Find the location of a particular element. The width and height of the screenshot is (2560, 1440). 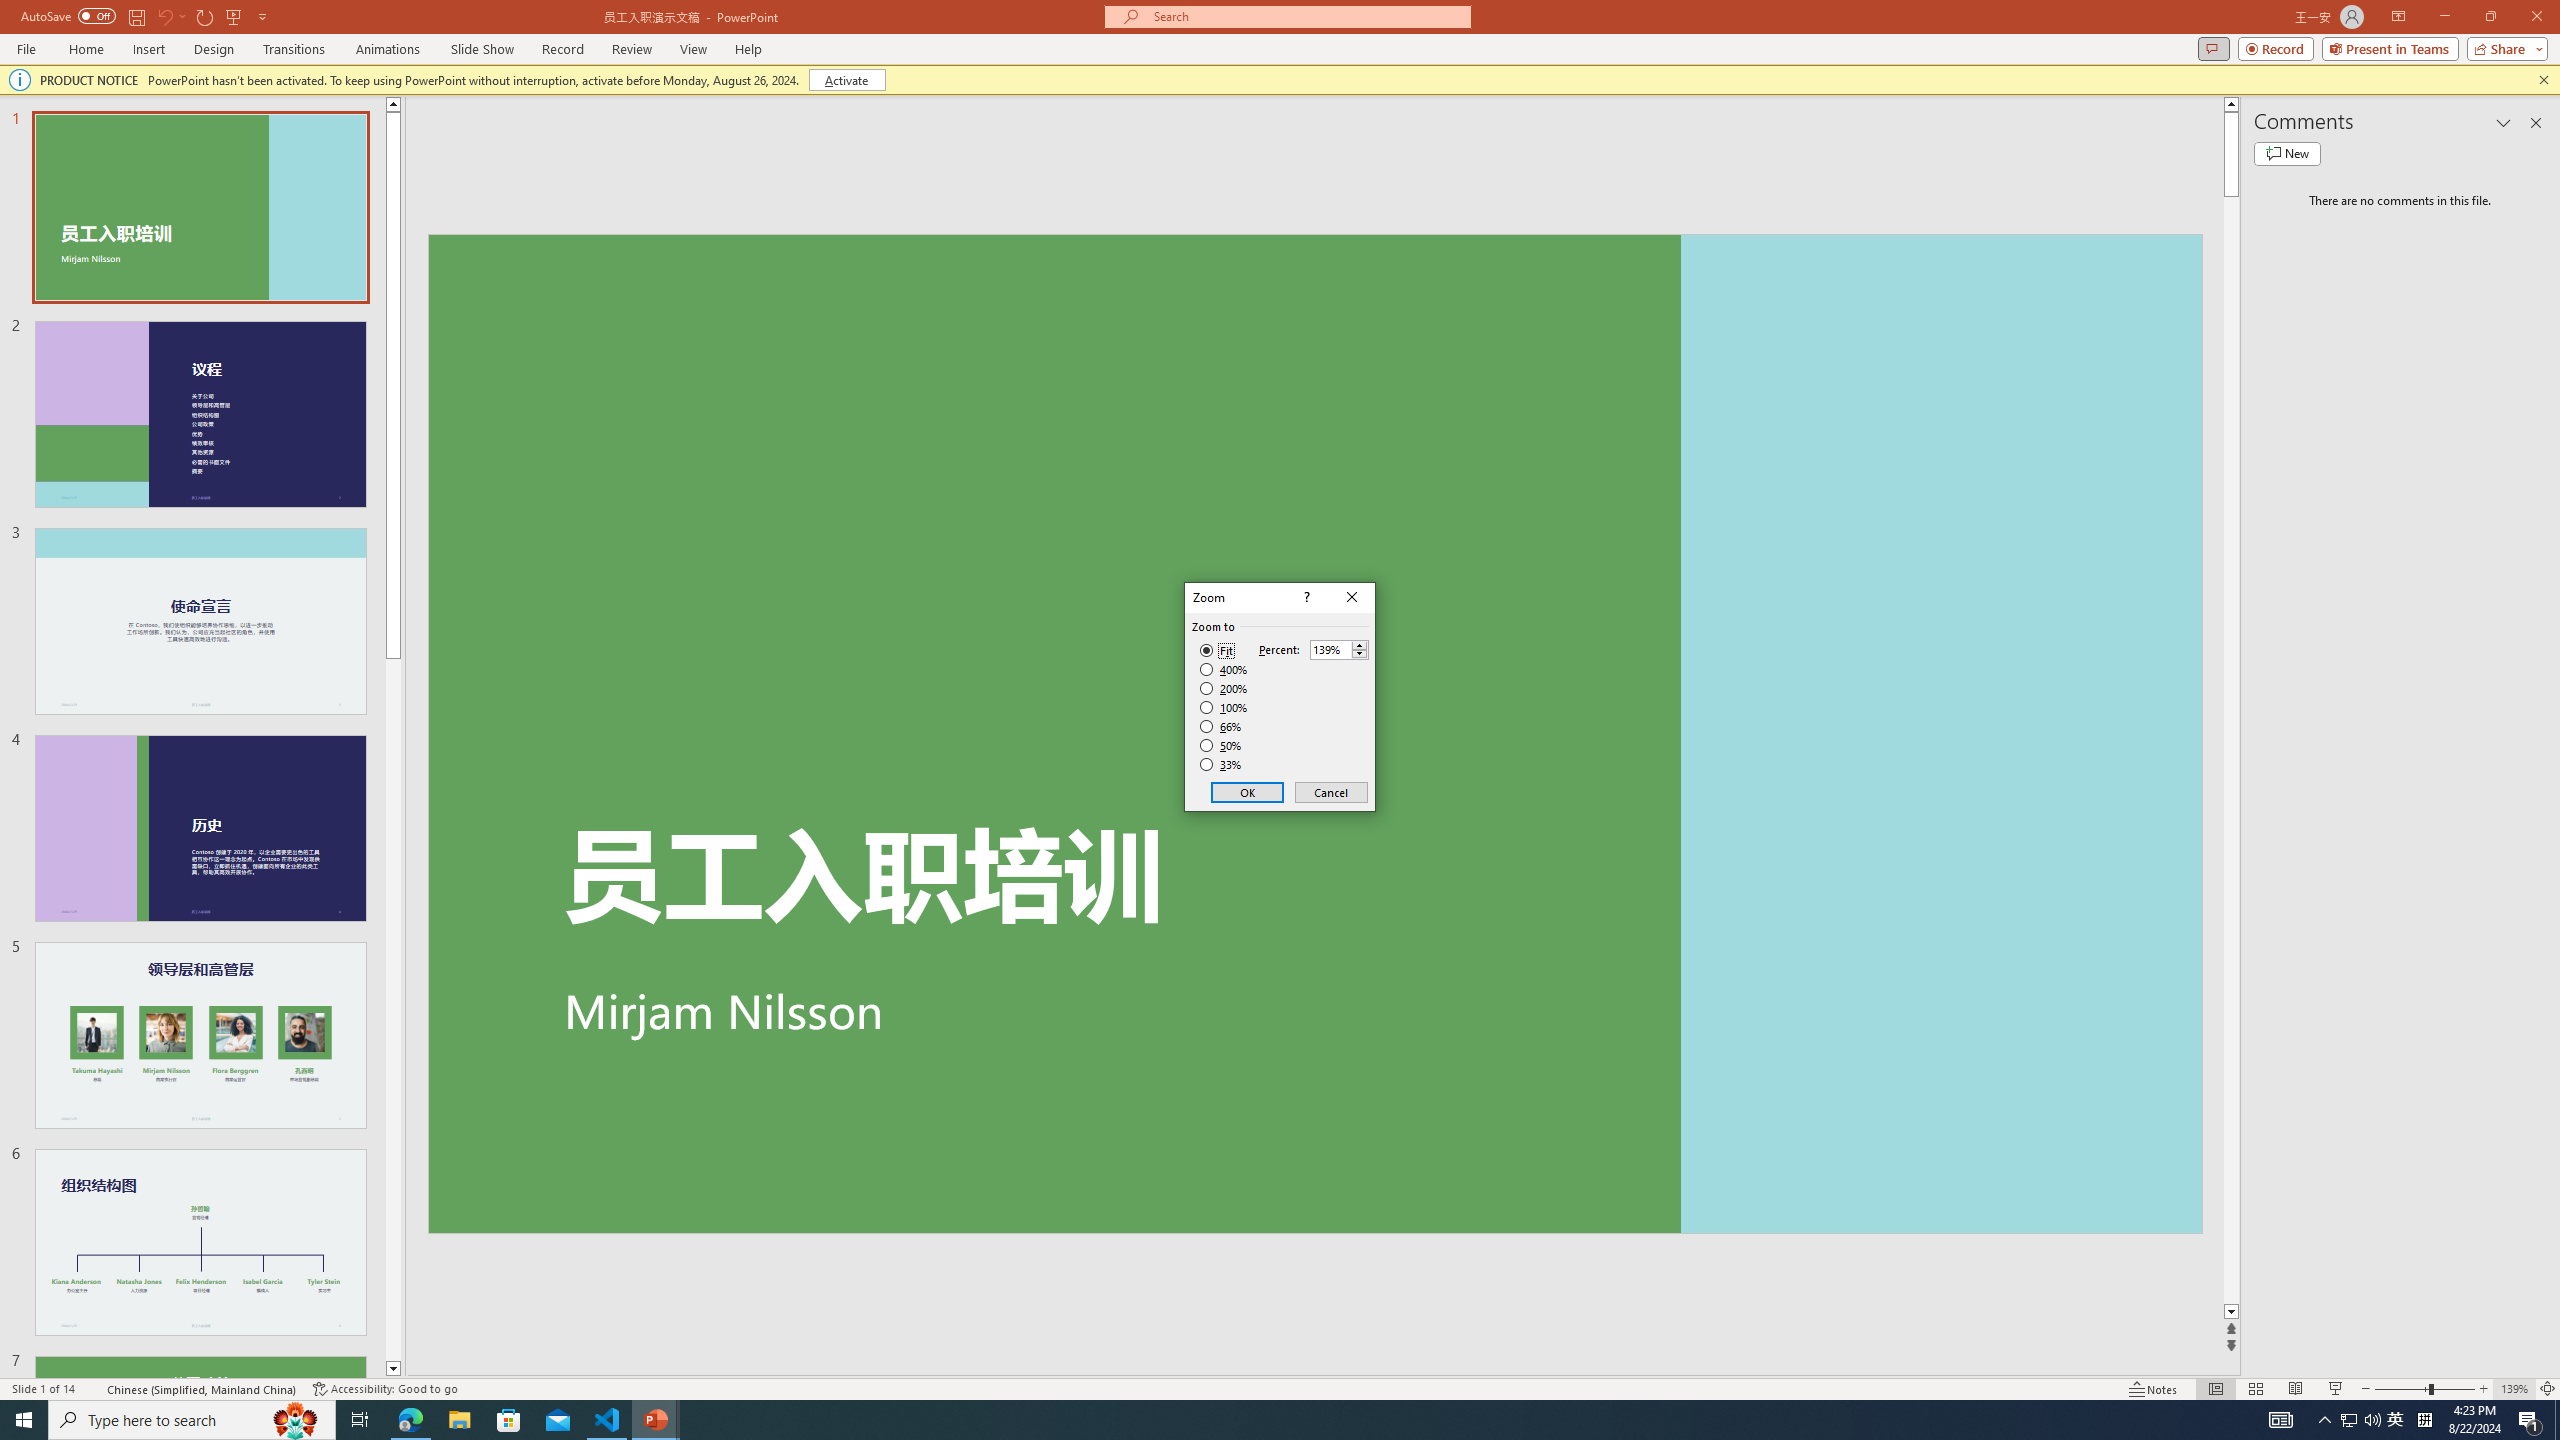

66% is located at coordinates (1222, 726).